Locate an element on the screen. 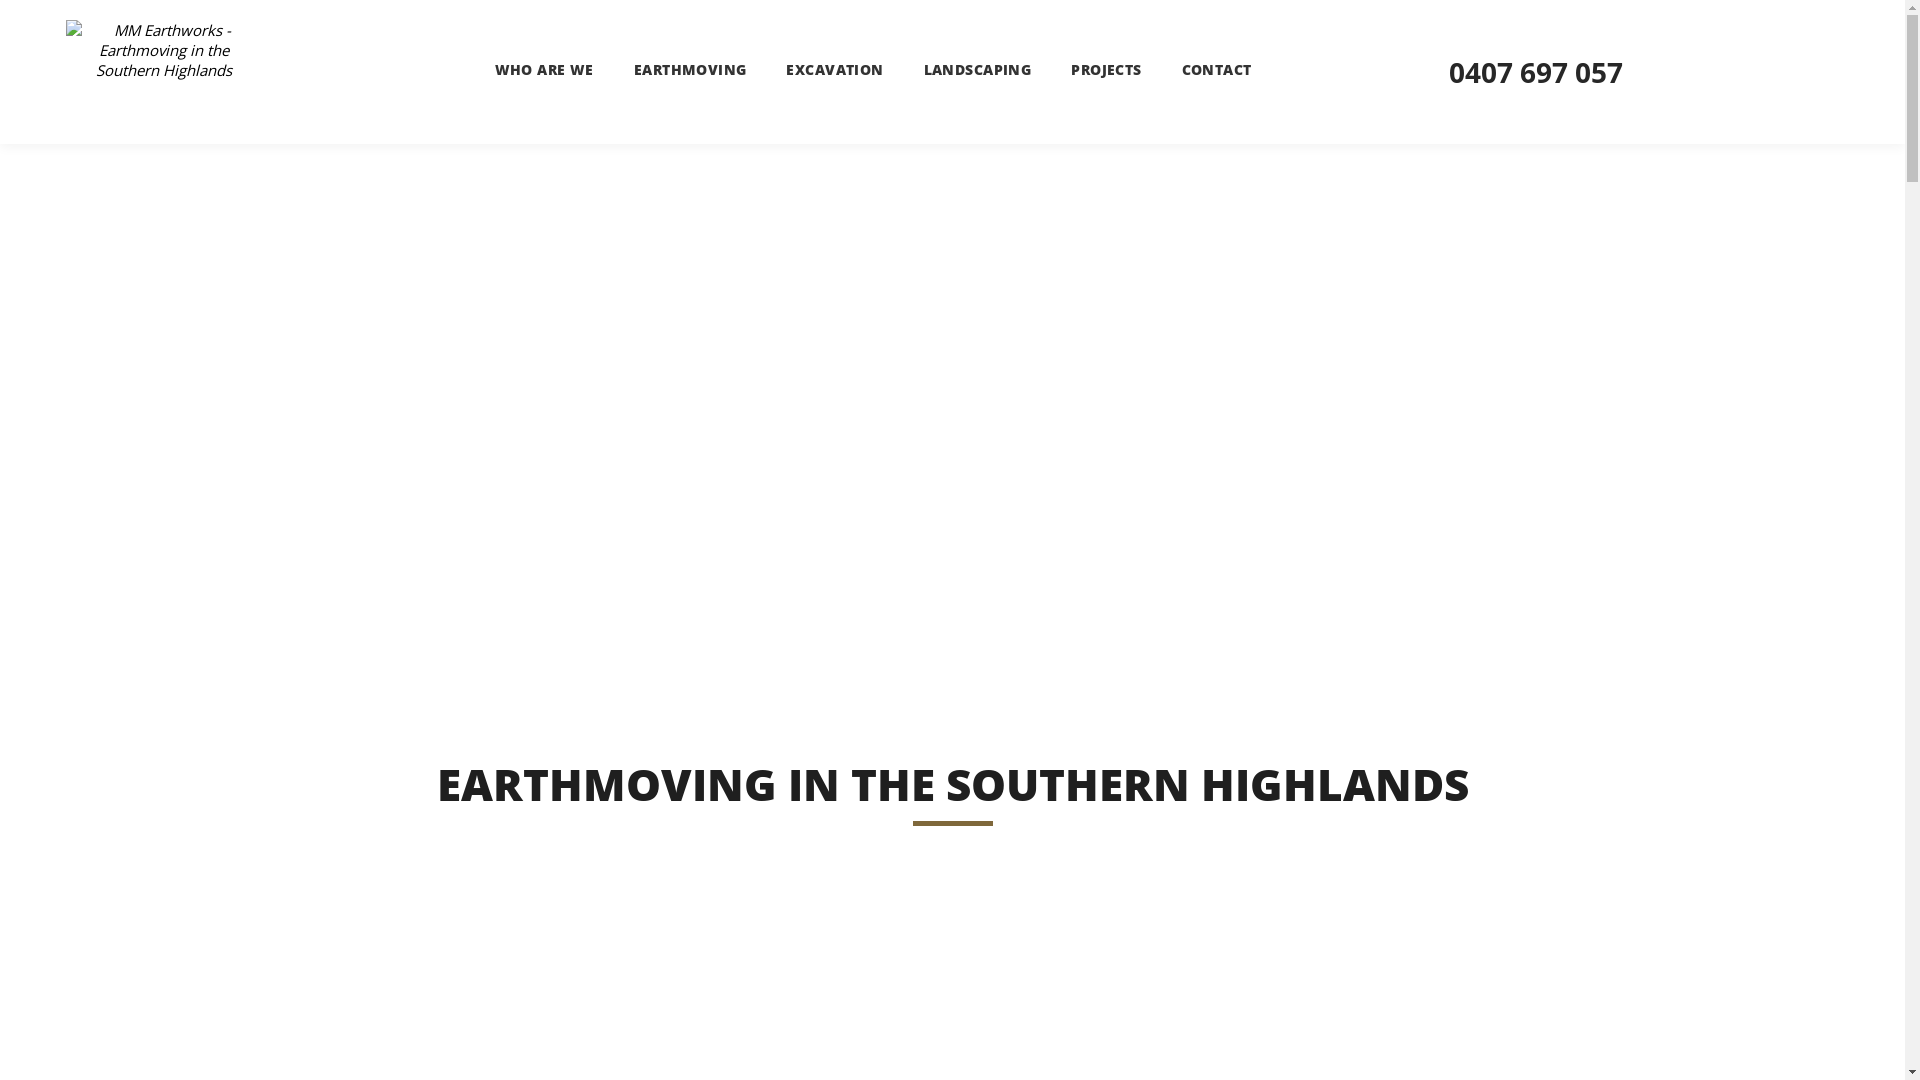  EARTHMOVING is located at coordinates (690, 70).